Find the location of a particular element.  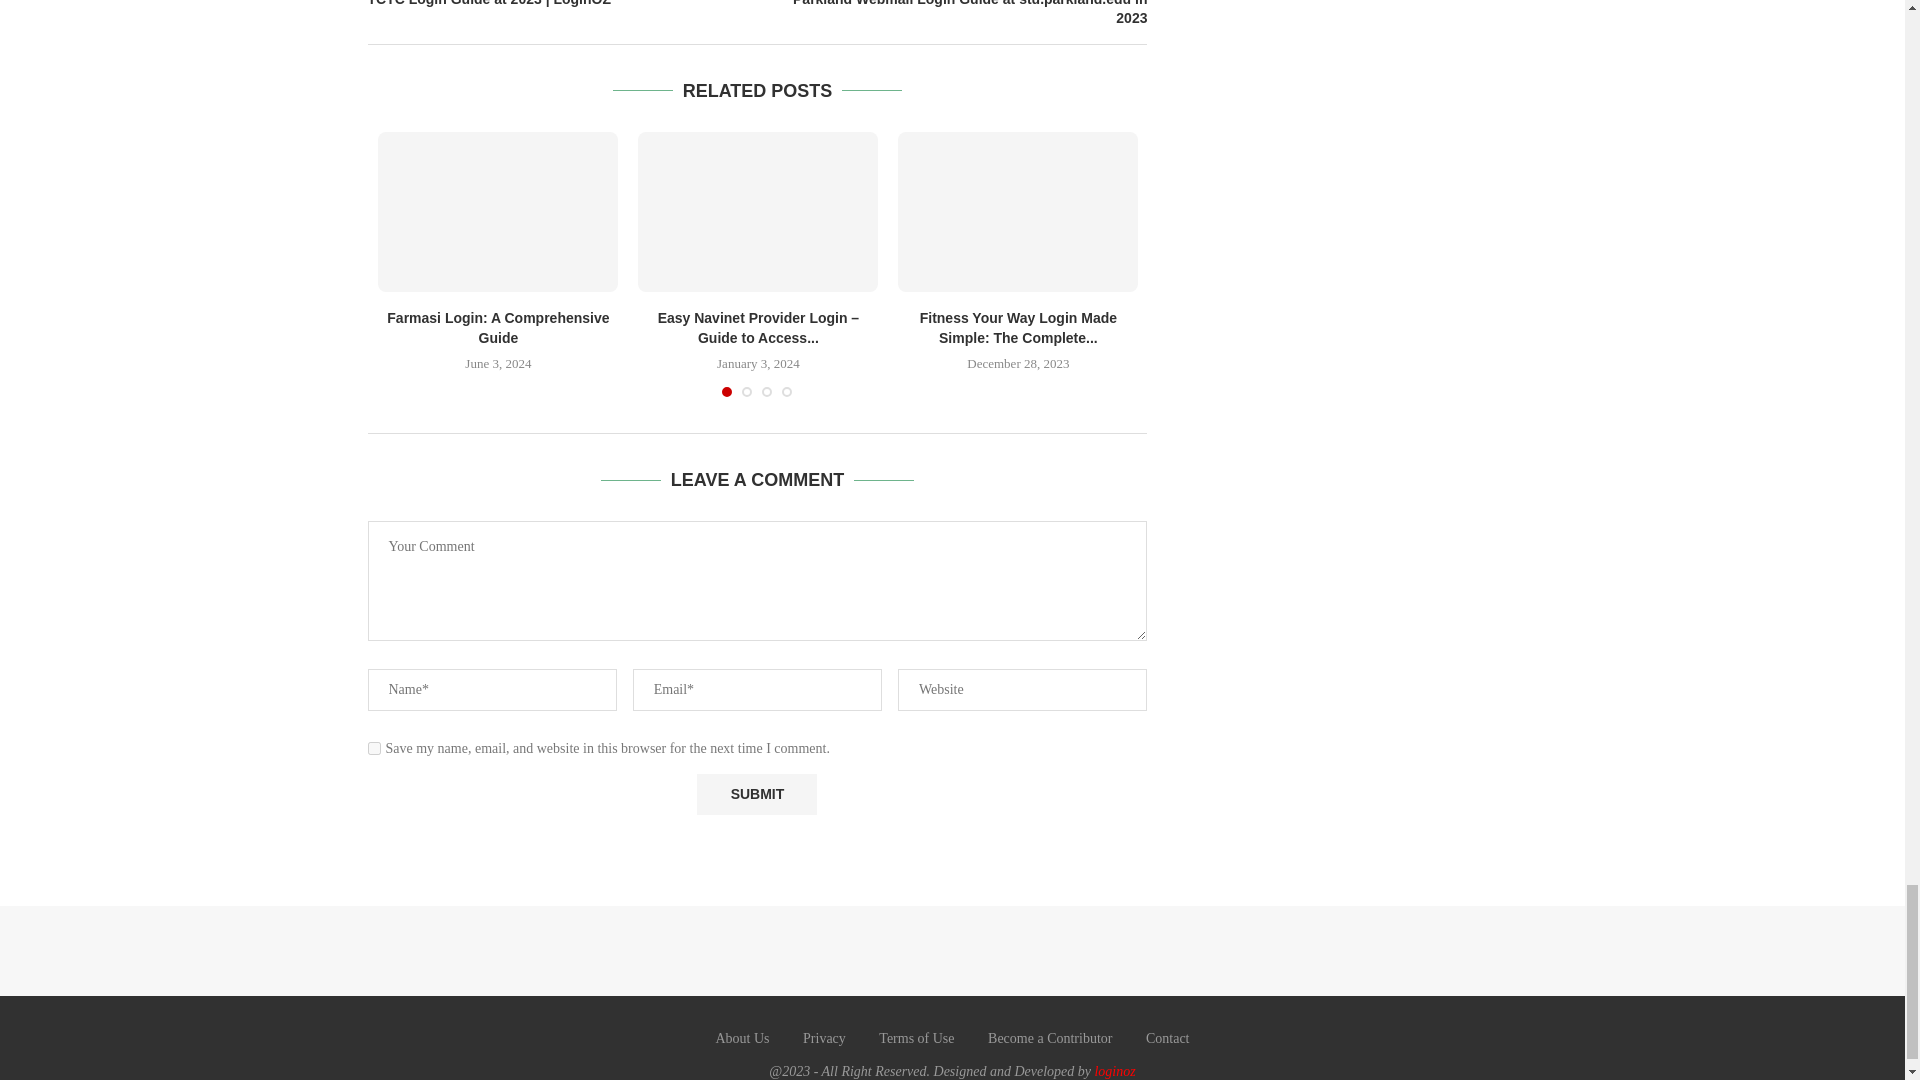

yes is located at coordinates (374, 748).